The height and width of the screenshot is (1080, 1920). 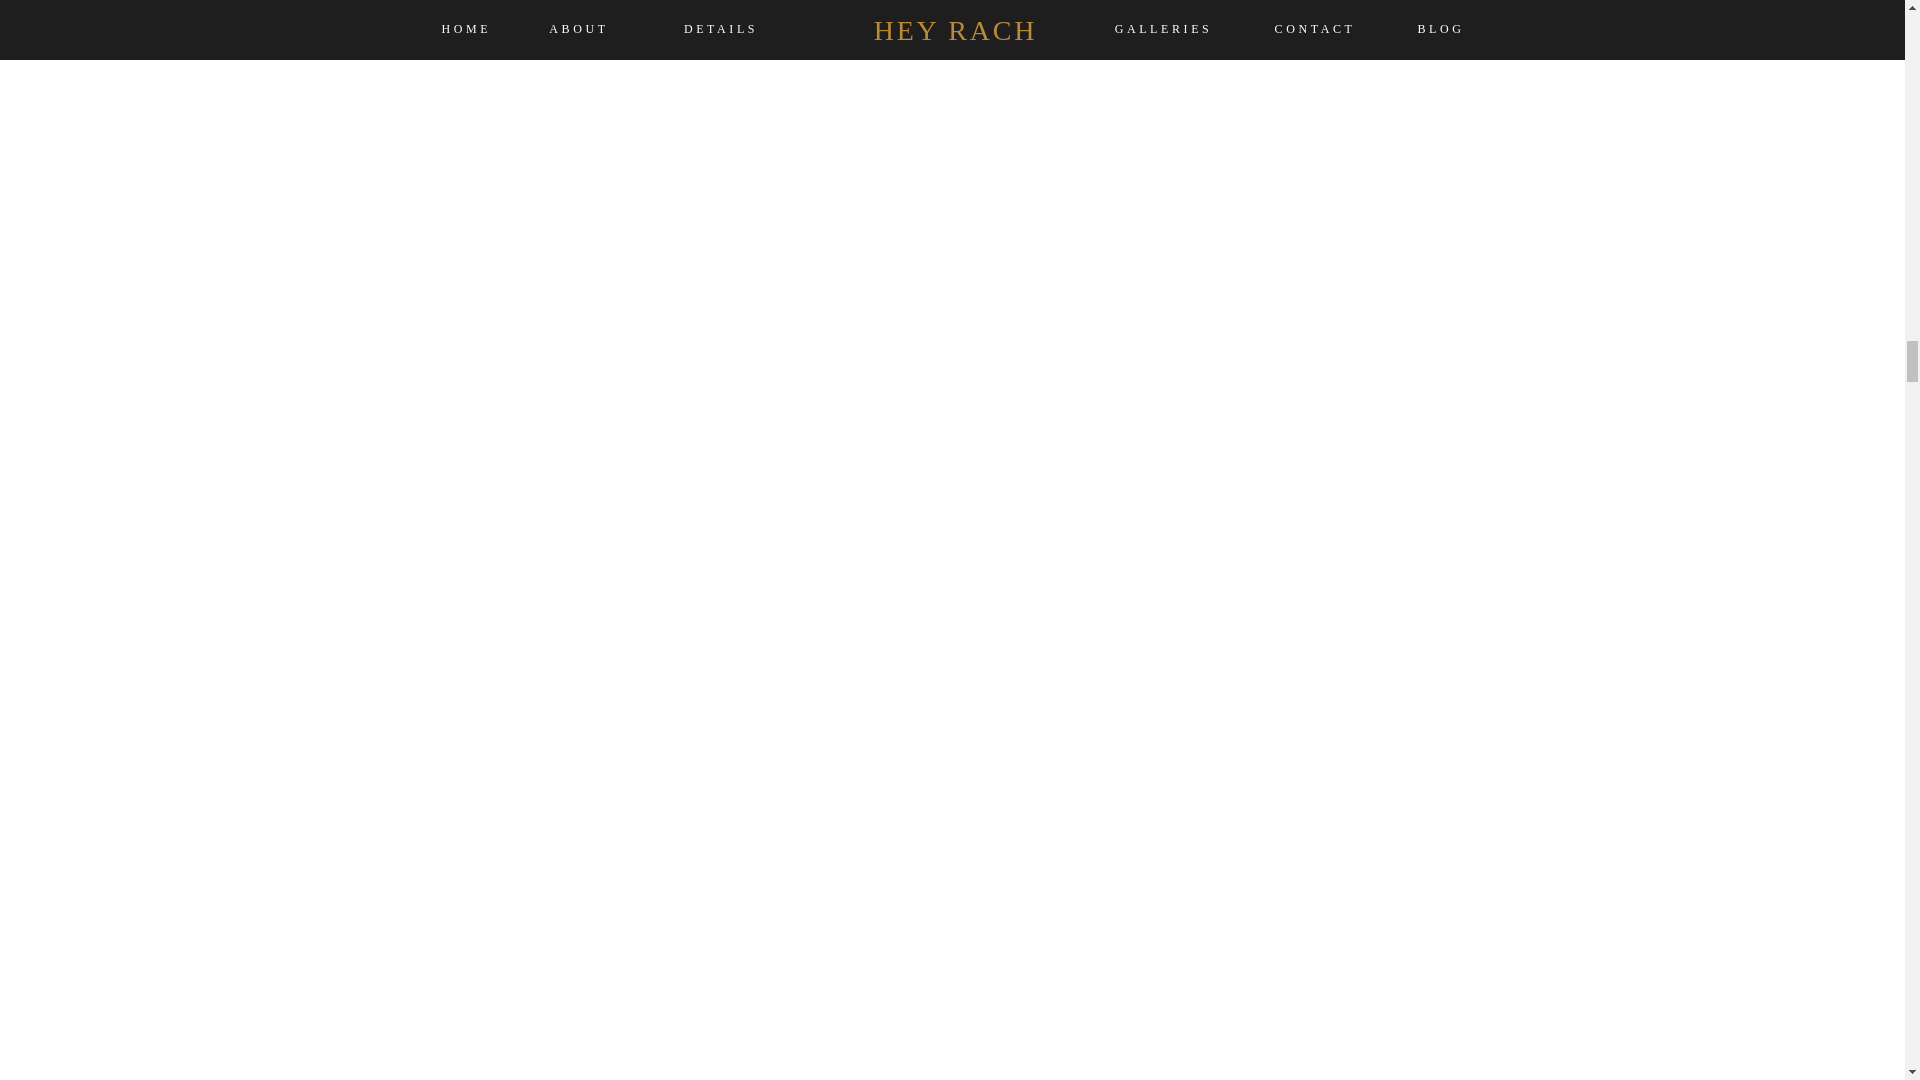 I want to click on baylie-3046, so click(x=951, y=42).